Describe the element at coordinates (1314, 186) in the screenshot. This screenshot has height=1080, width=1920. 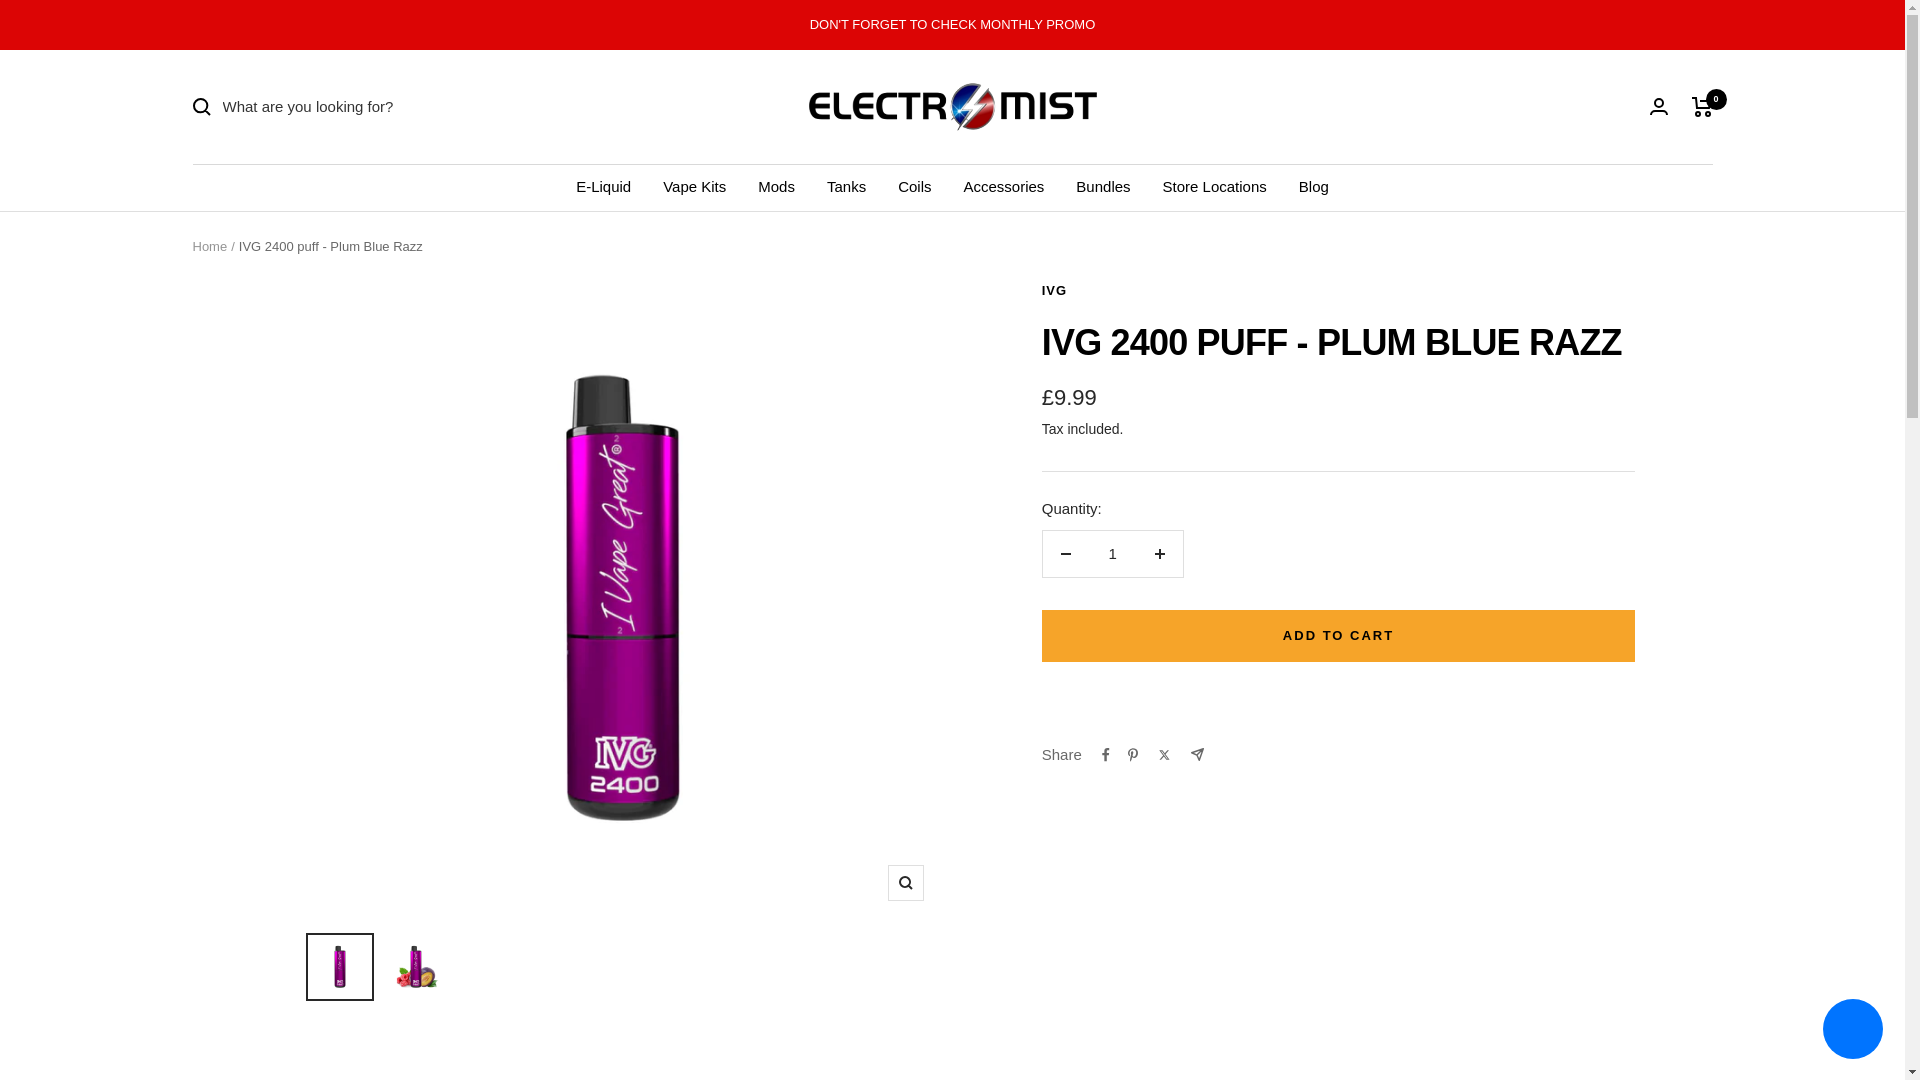
I see `Blog` at that location.